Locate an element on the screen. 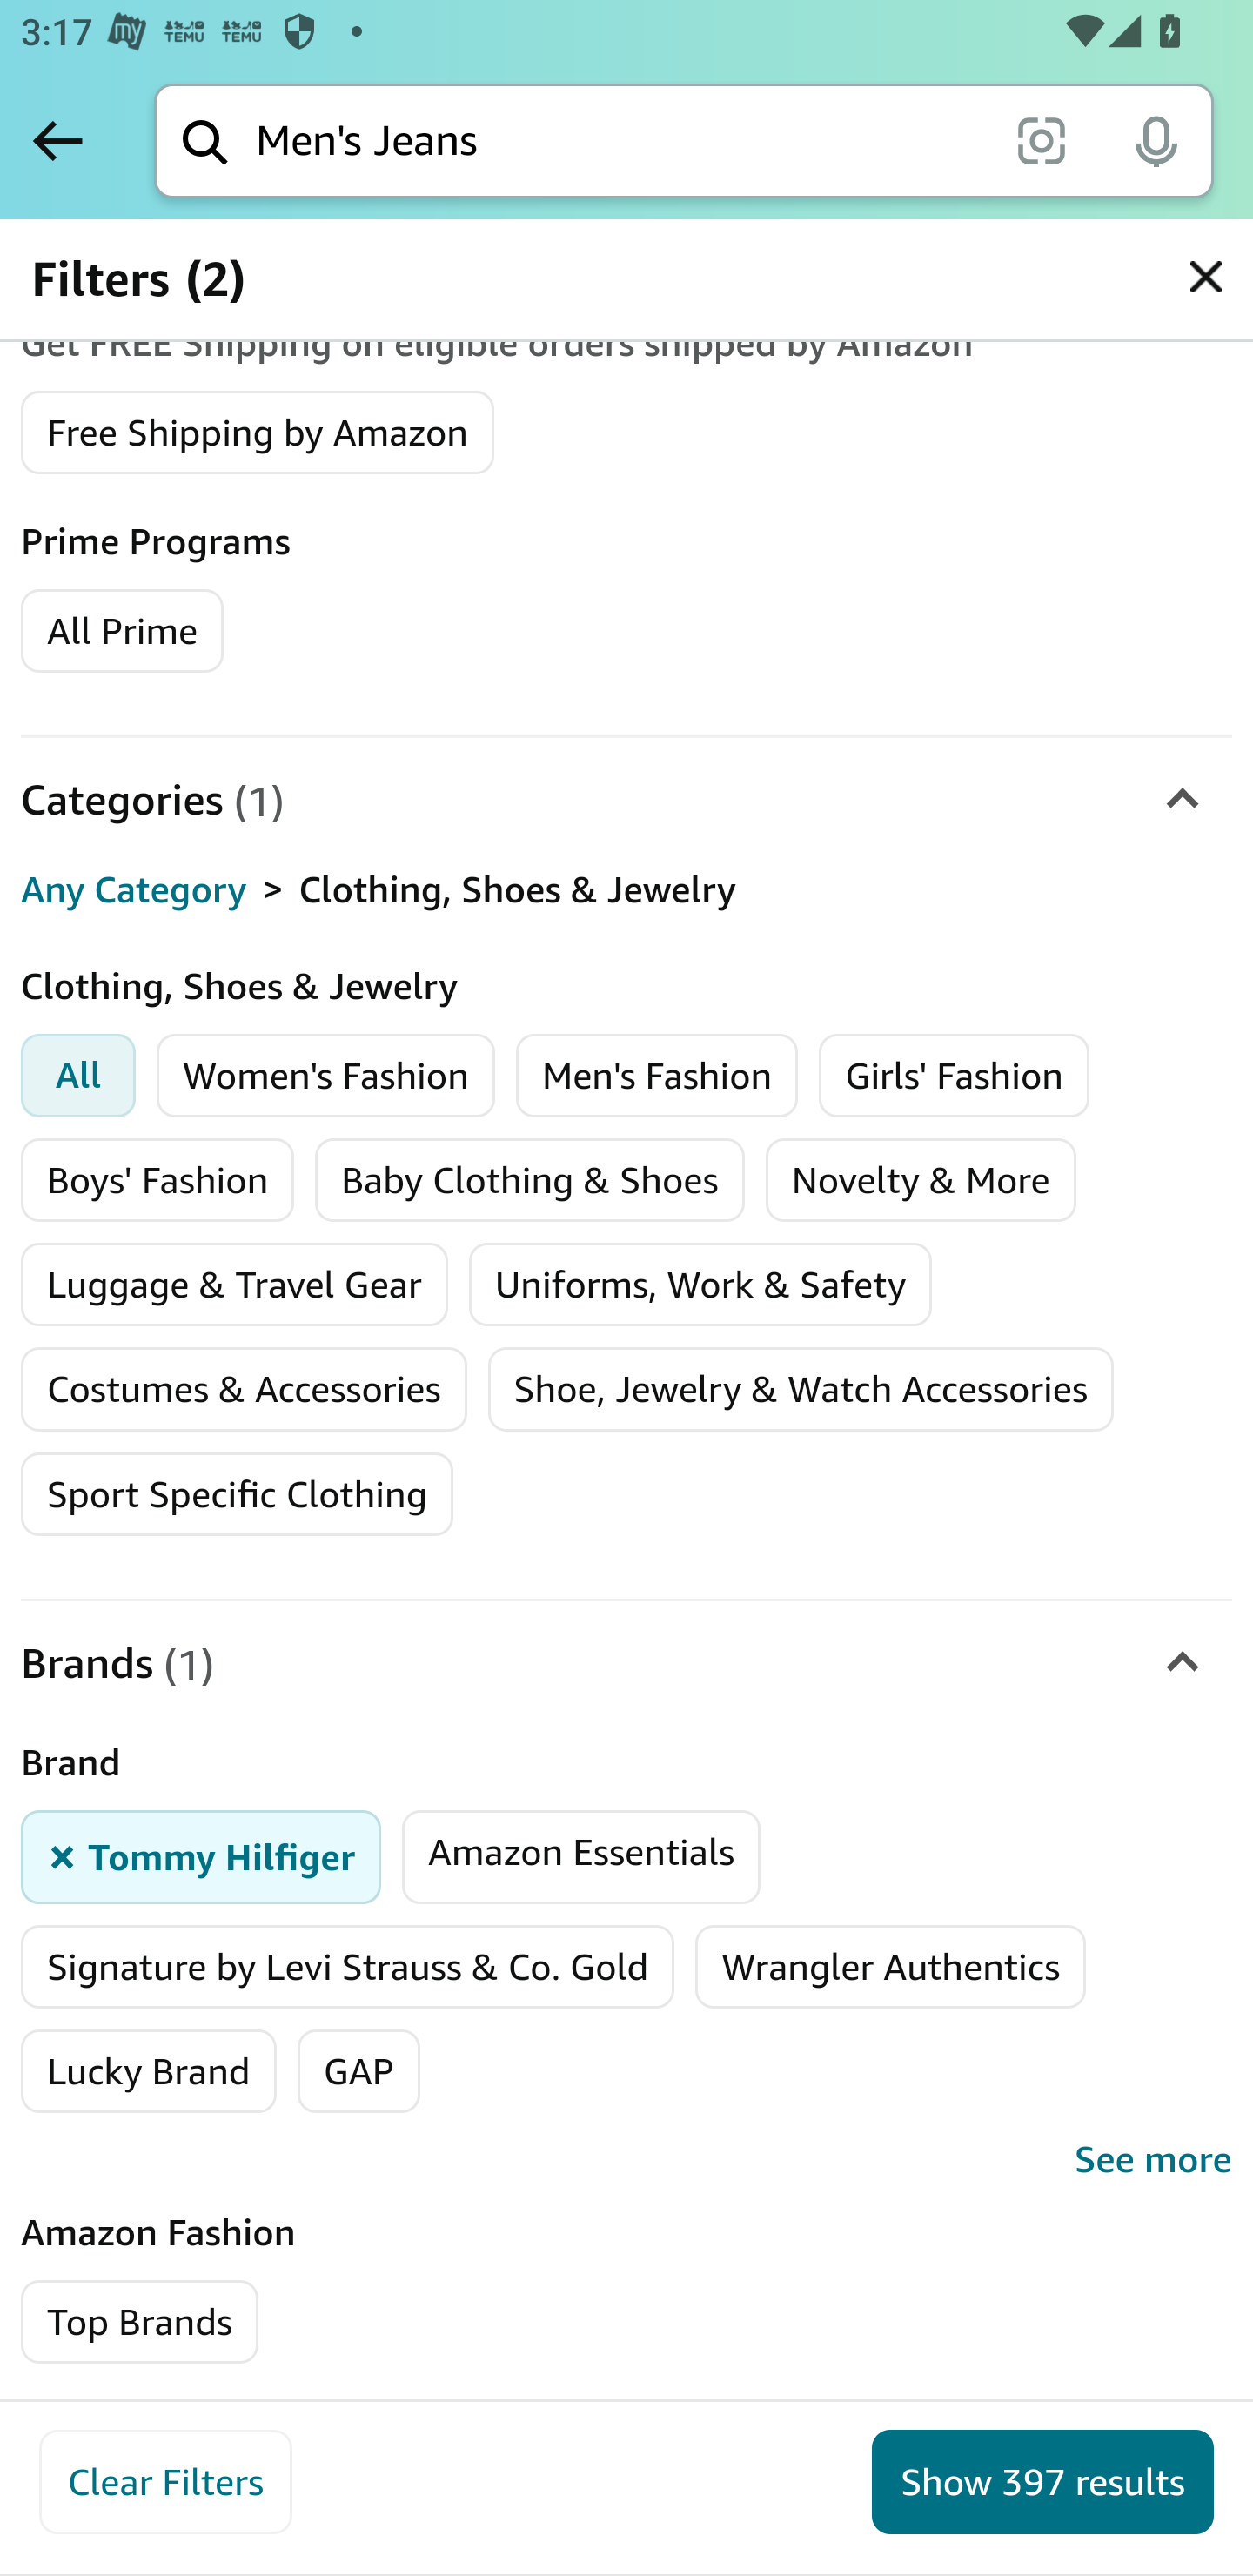 This screenshot has width=1253, height=2576. Show 397 results is located at coordinates (1042, 2482).